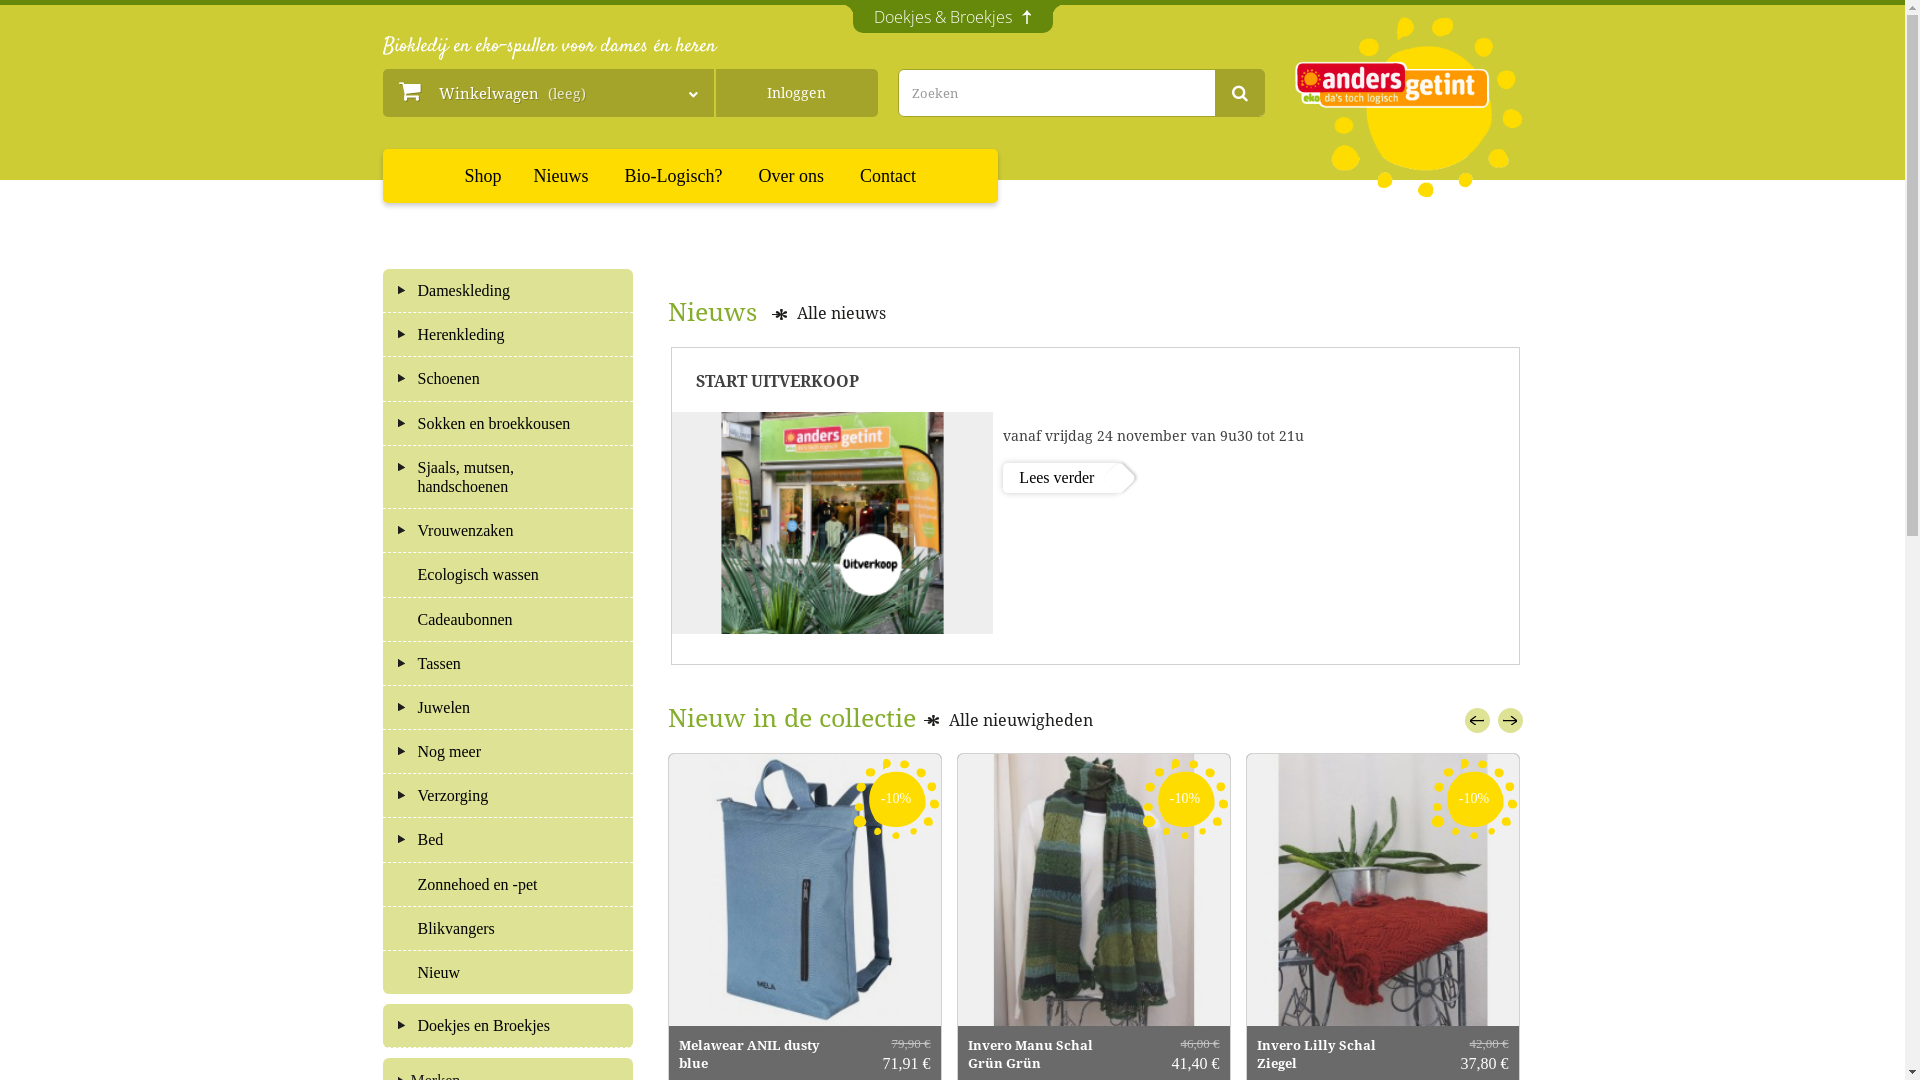 Image resolution: width=1920 pixels, height=1080 pixels. I want to click on Doekjes en Broekjes, so click(508, 1026).